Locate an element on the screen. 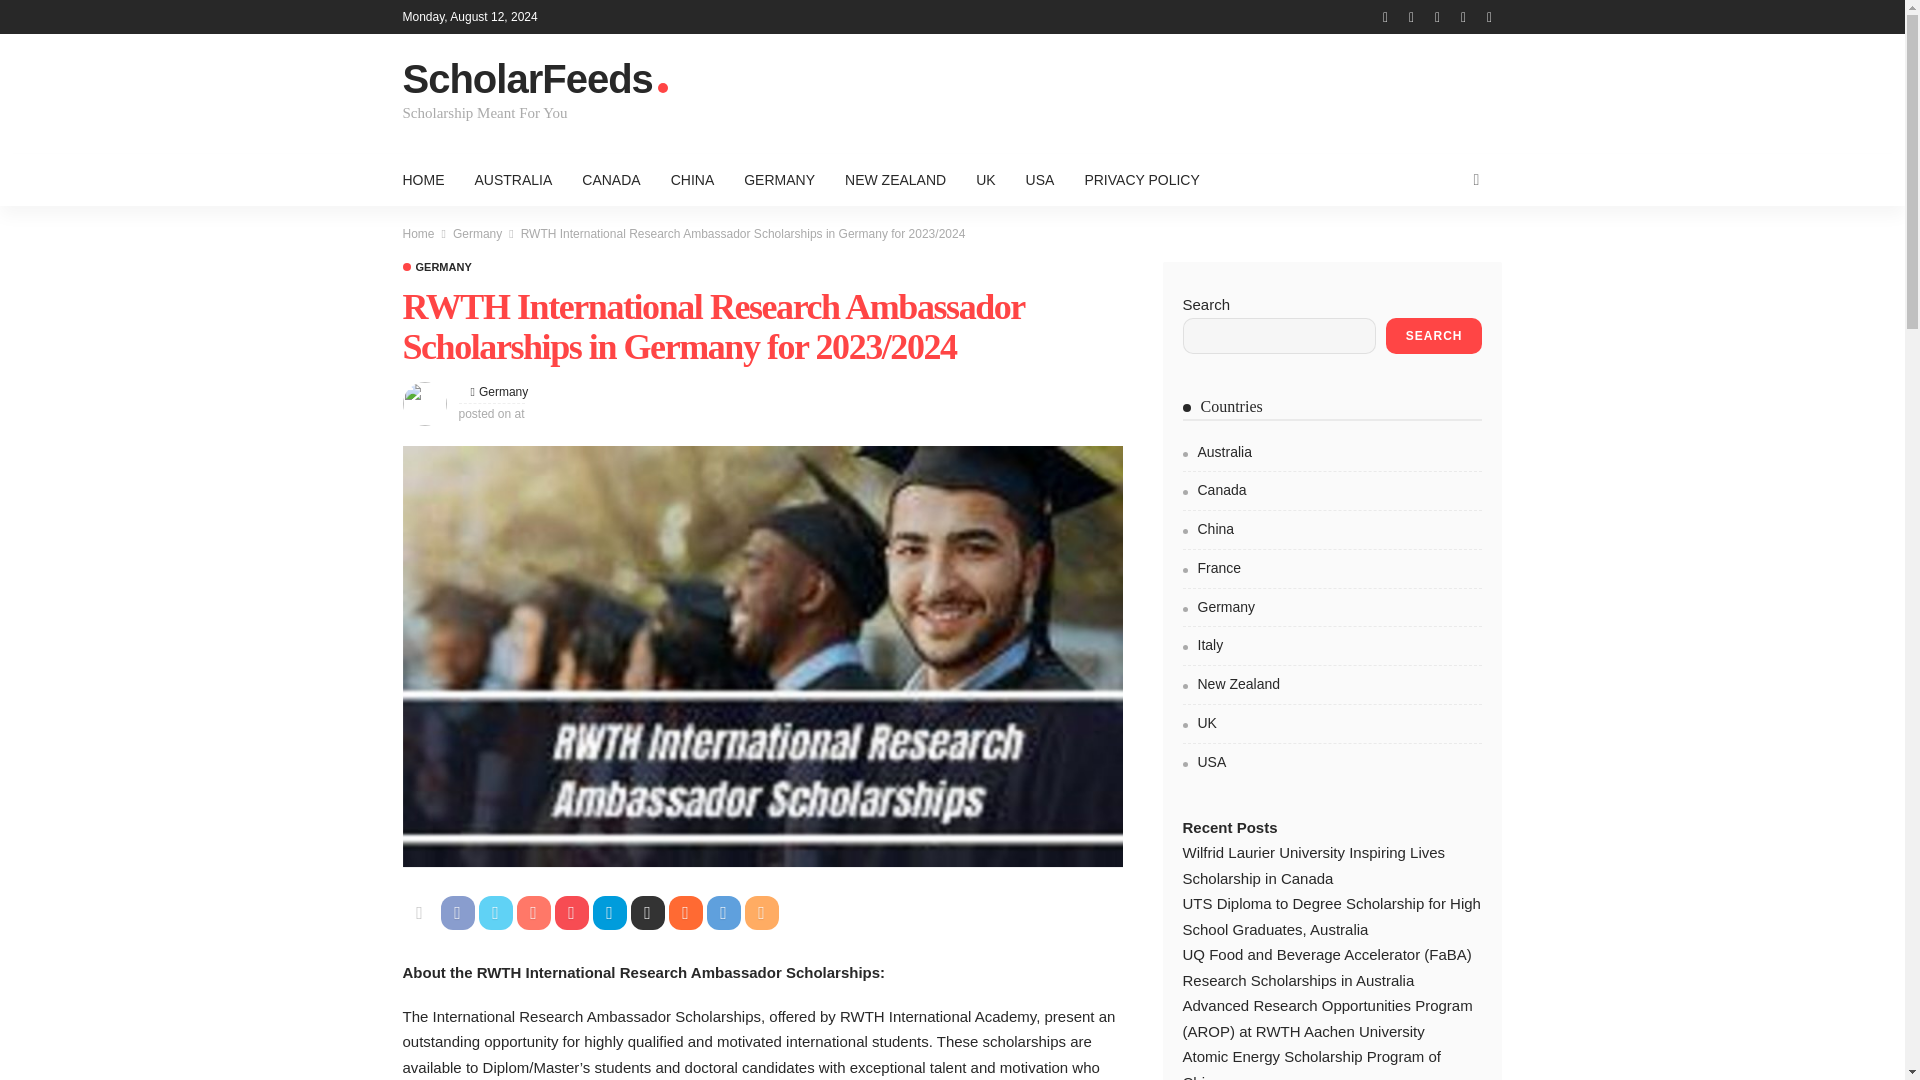 This screenshot has width=1920, height=1080. GERMANY is located at coordinates (436, 268).